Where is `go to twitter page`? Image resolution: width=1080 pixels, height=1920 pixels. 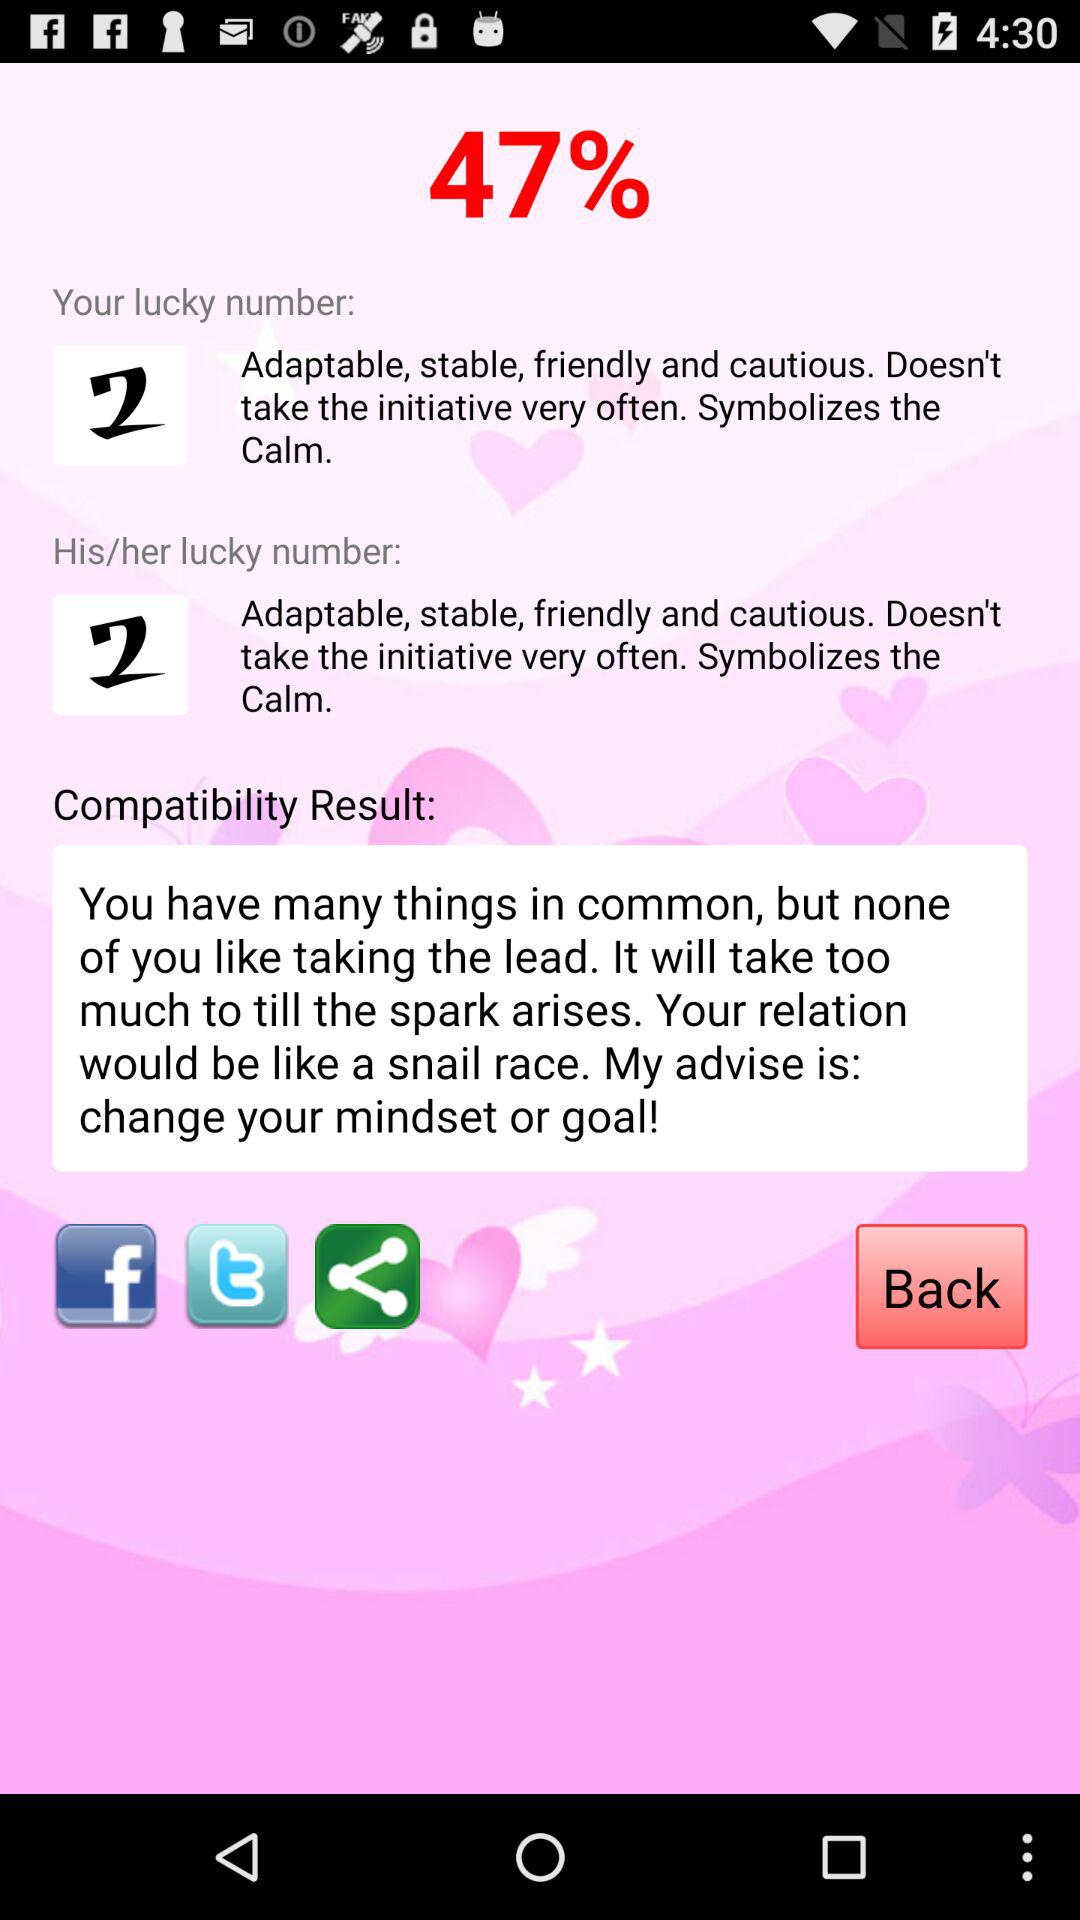 go to twitter page is located at coordinates (236, 1276).